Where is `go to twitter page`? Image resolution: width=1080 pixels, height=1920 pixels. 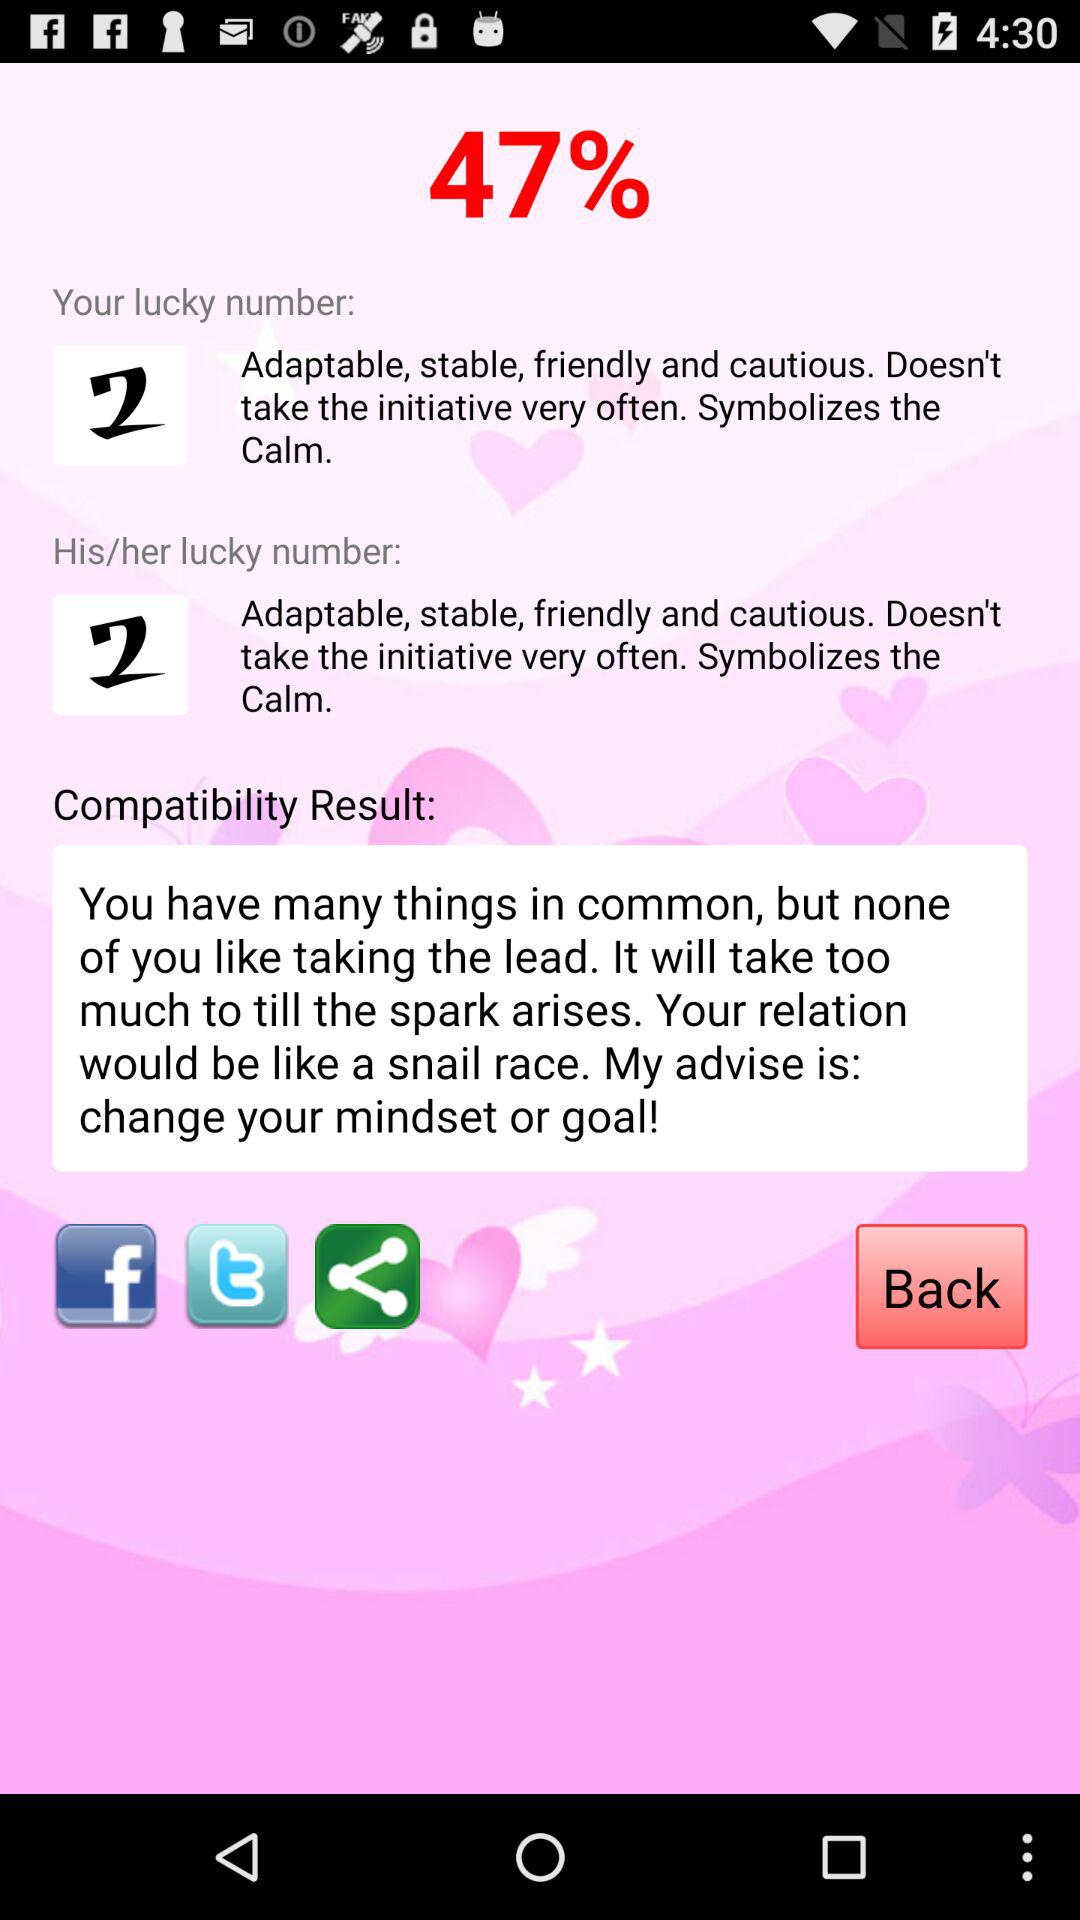 go to twitter page is located at coordinates (236, 1276).